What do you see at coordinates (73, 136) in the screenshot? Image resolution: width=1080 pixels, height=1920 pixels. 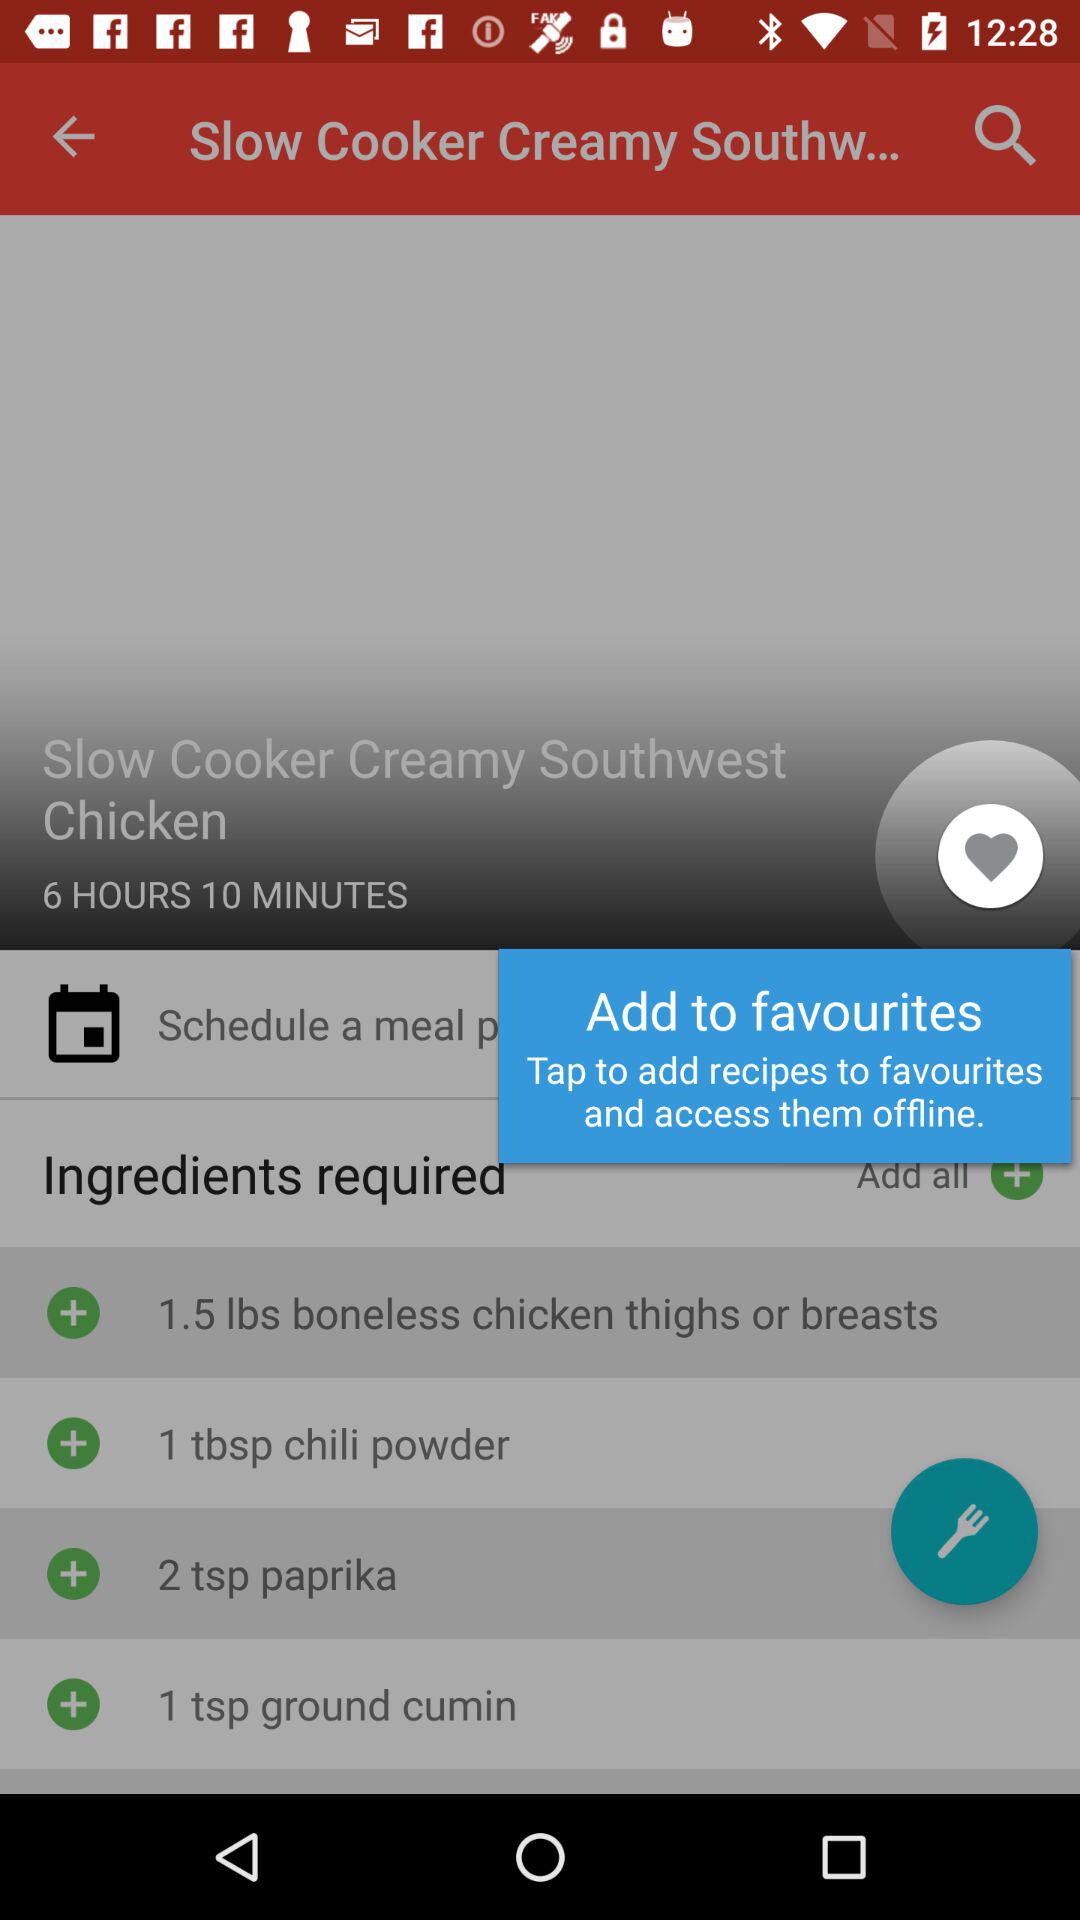 I see `choose the icon next to the slow cooker creamy` at bounding box center [73, 136].